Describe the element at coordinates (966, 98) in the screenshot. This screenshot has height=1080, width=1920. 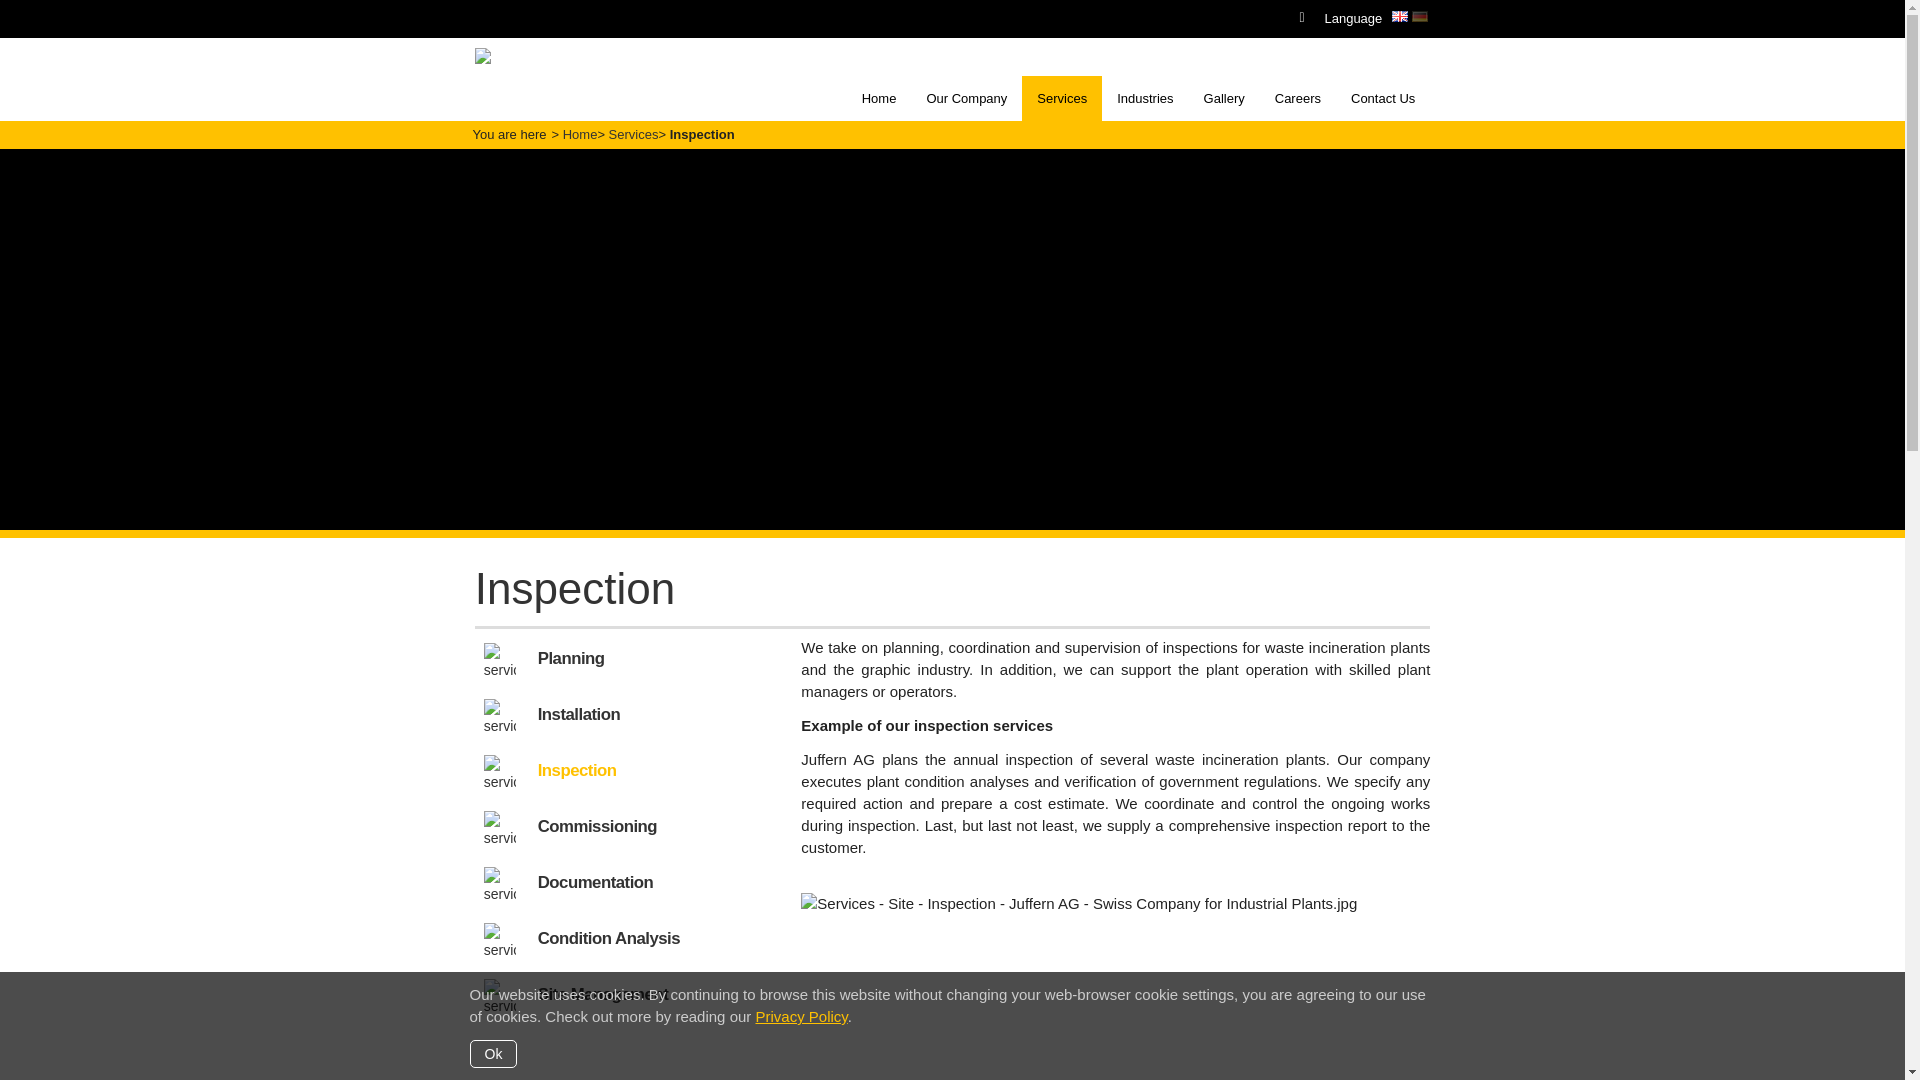
I see `Our Company` at that location.